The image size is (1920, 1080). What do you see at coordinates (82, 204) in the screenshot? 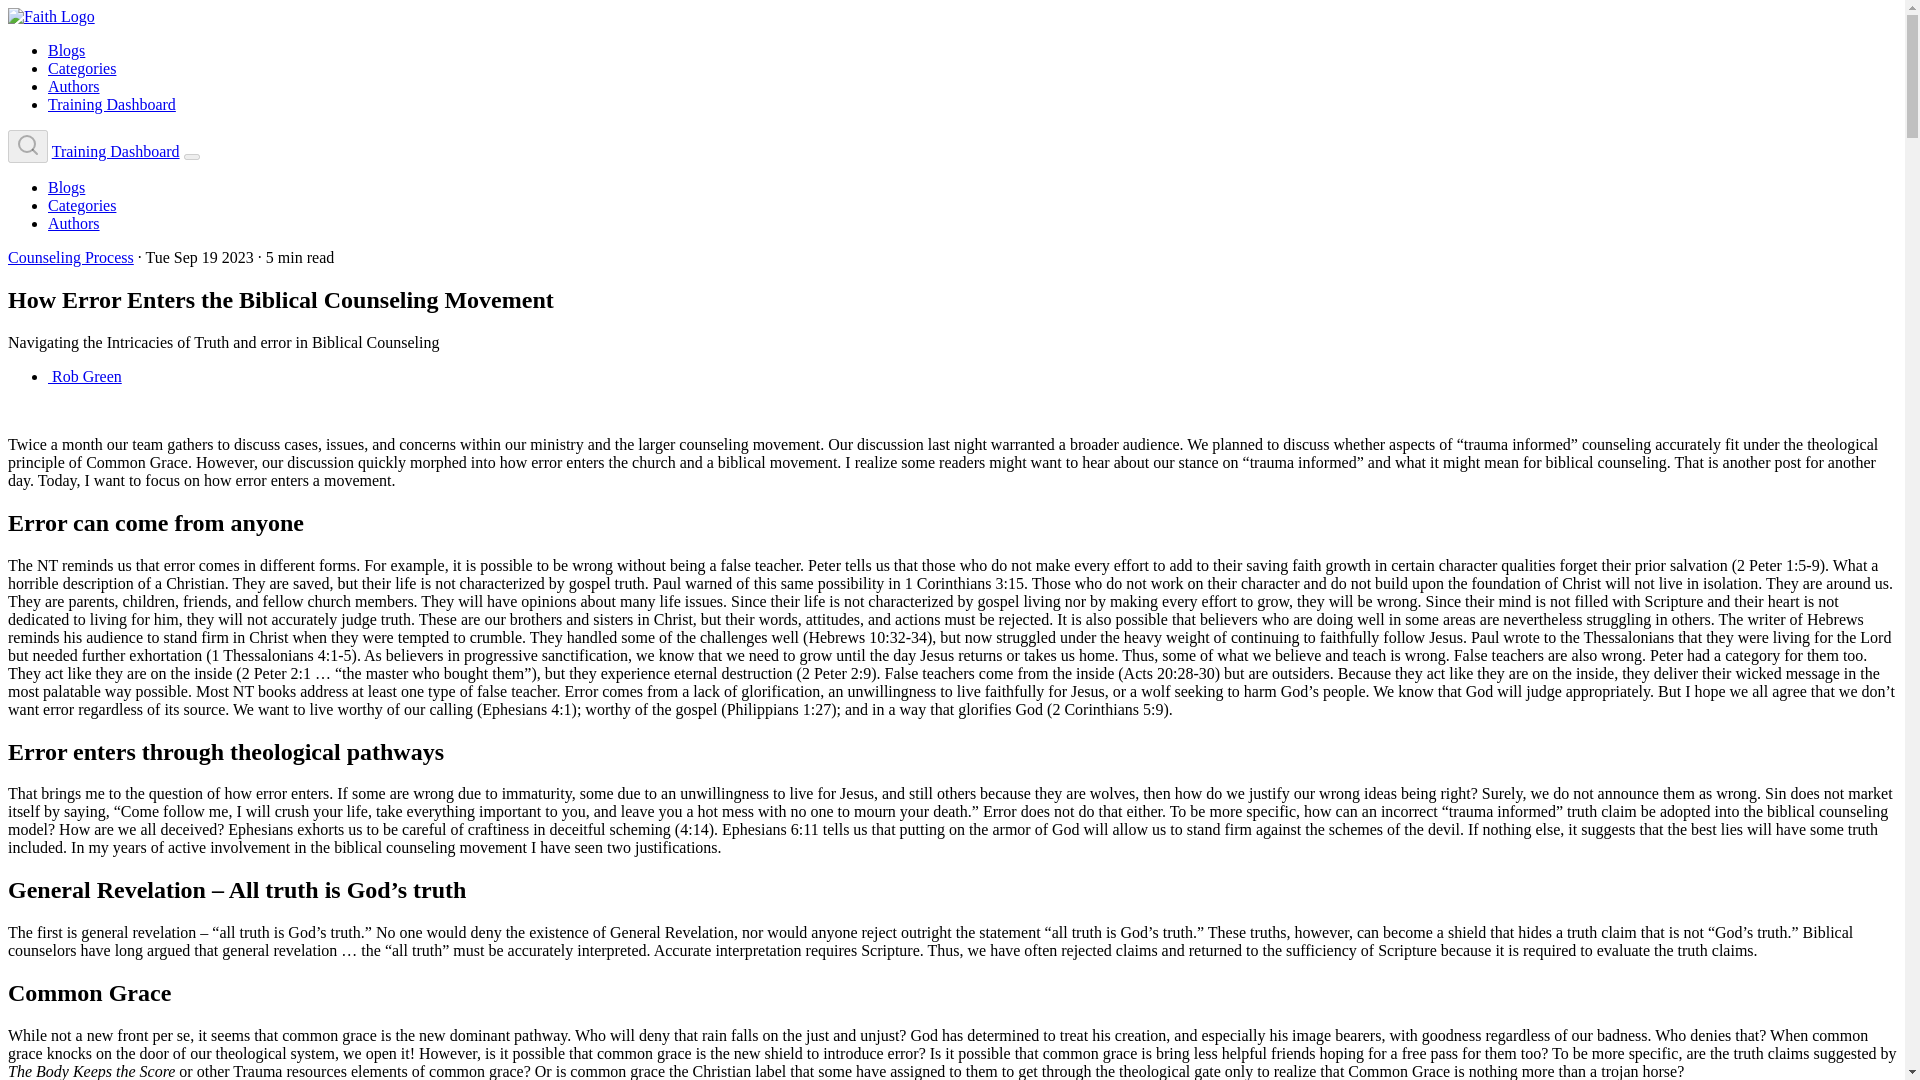
I see `Categories` at bounding box center [82, 204].